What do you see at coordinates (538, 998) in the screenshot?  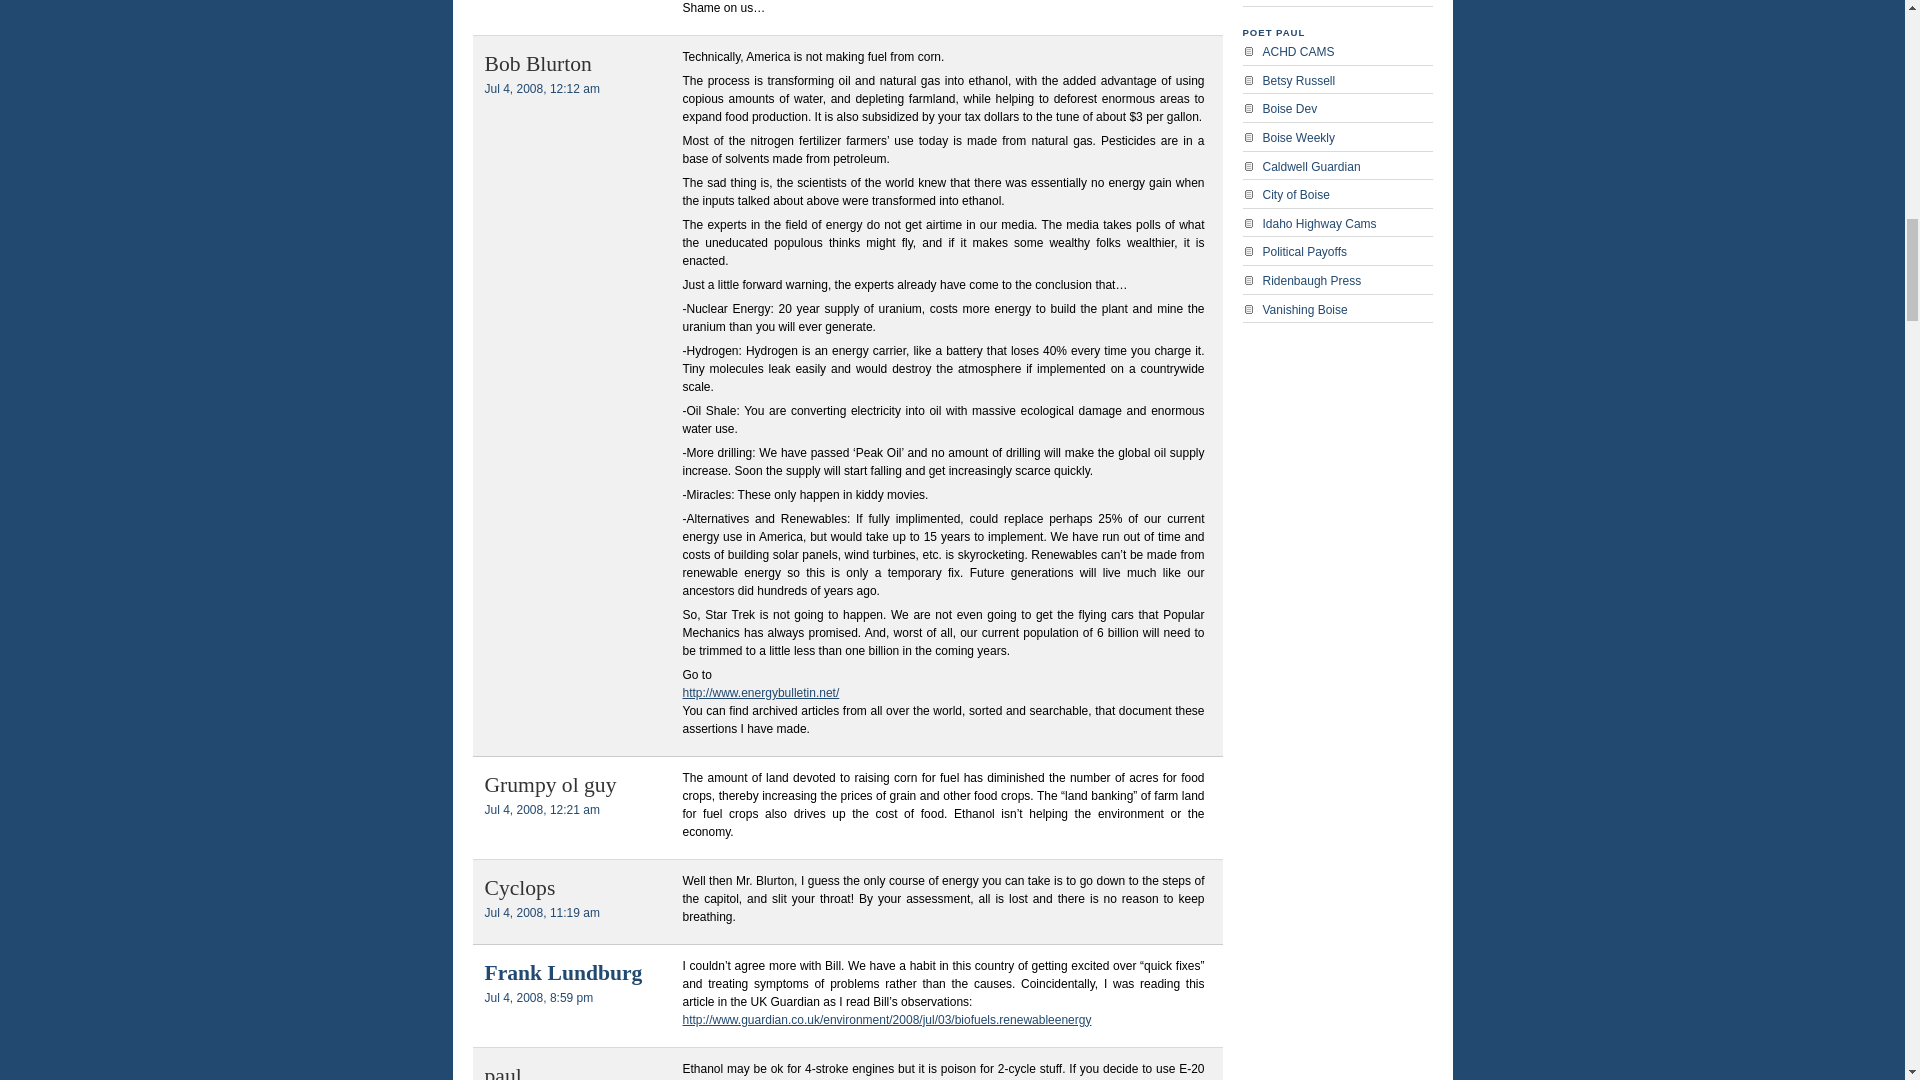 I see `Jul 4, 2008, 8:59 pm` at bounding box center [538, 998].